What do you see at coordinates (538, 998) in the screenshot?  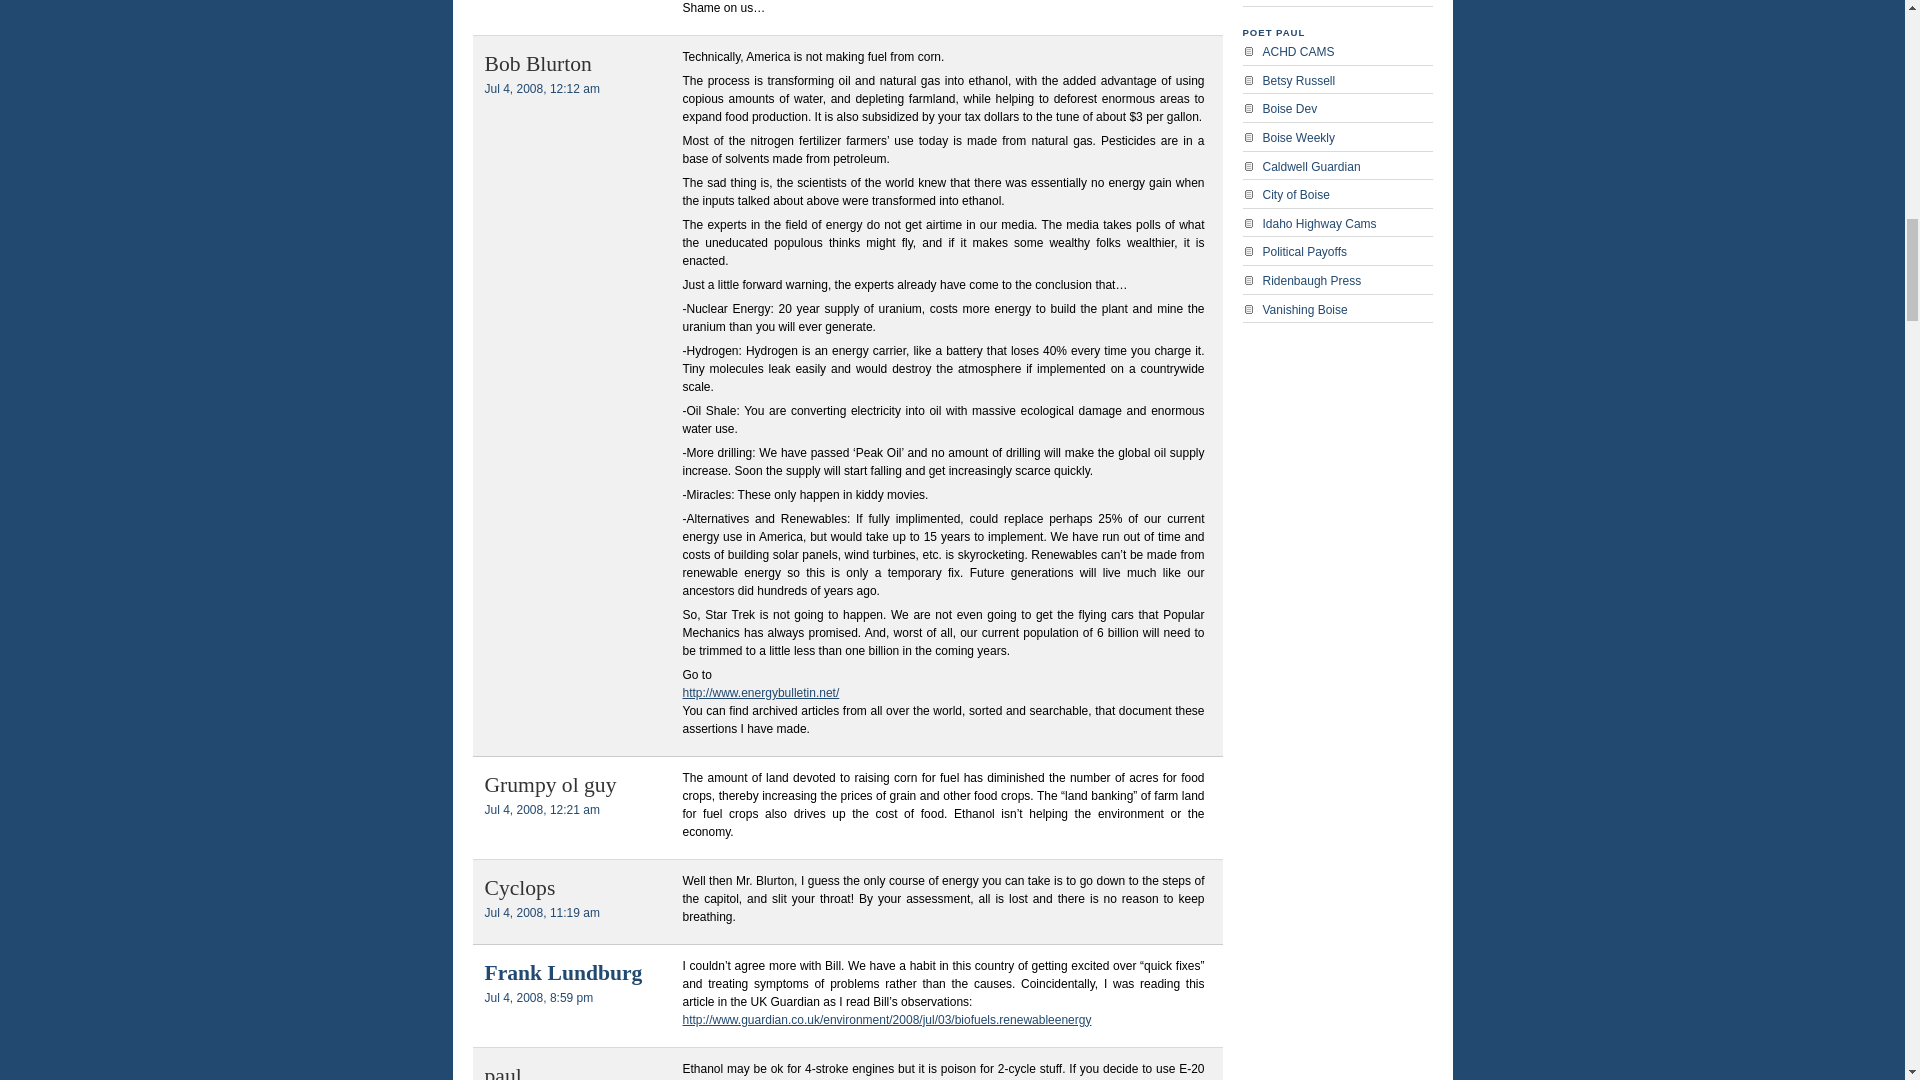 I see `Jul 4, 2008, 8:59 pm` at bounding box center [538, 998].